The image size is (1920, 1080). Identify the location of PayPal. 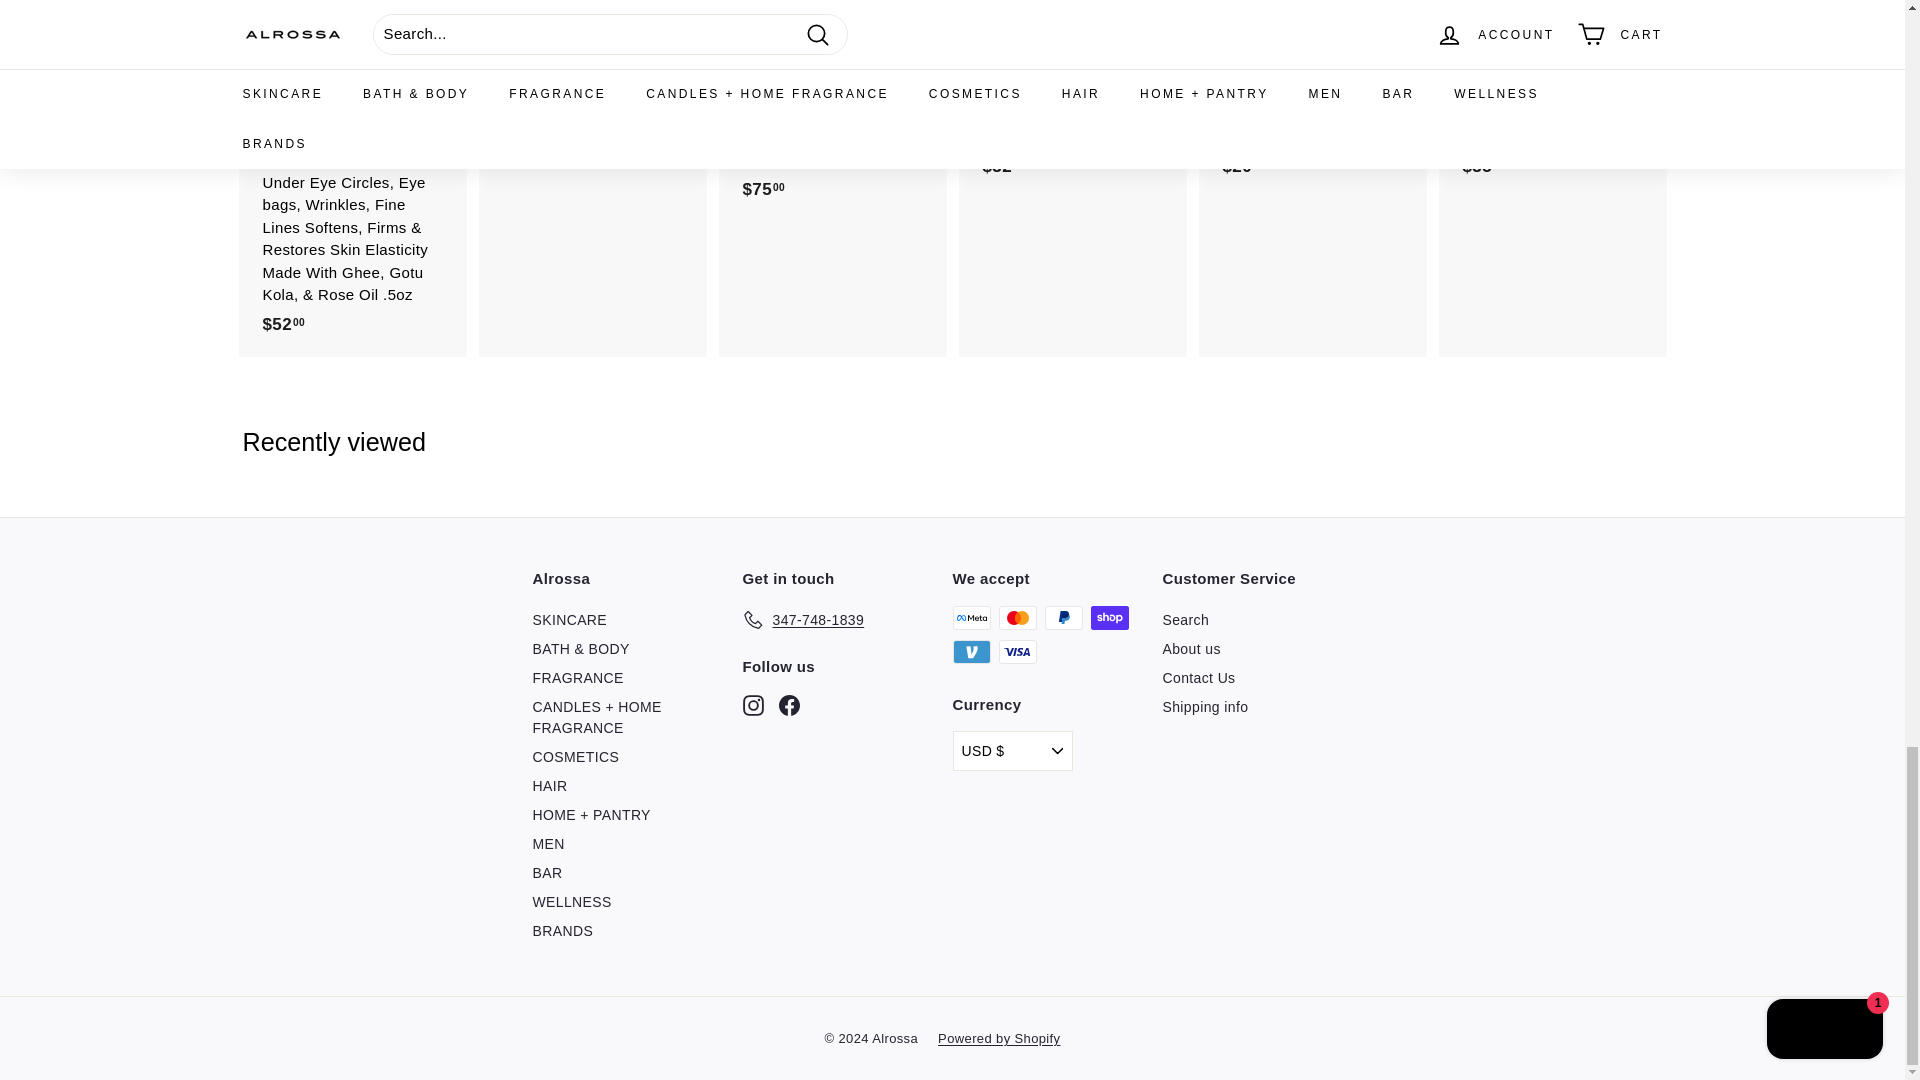
(1063, 617).